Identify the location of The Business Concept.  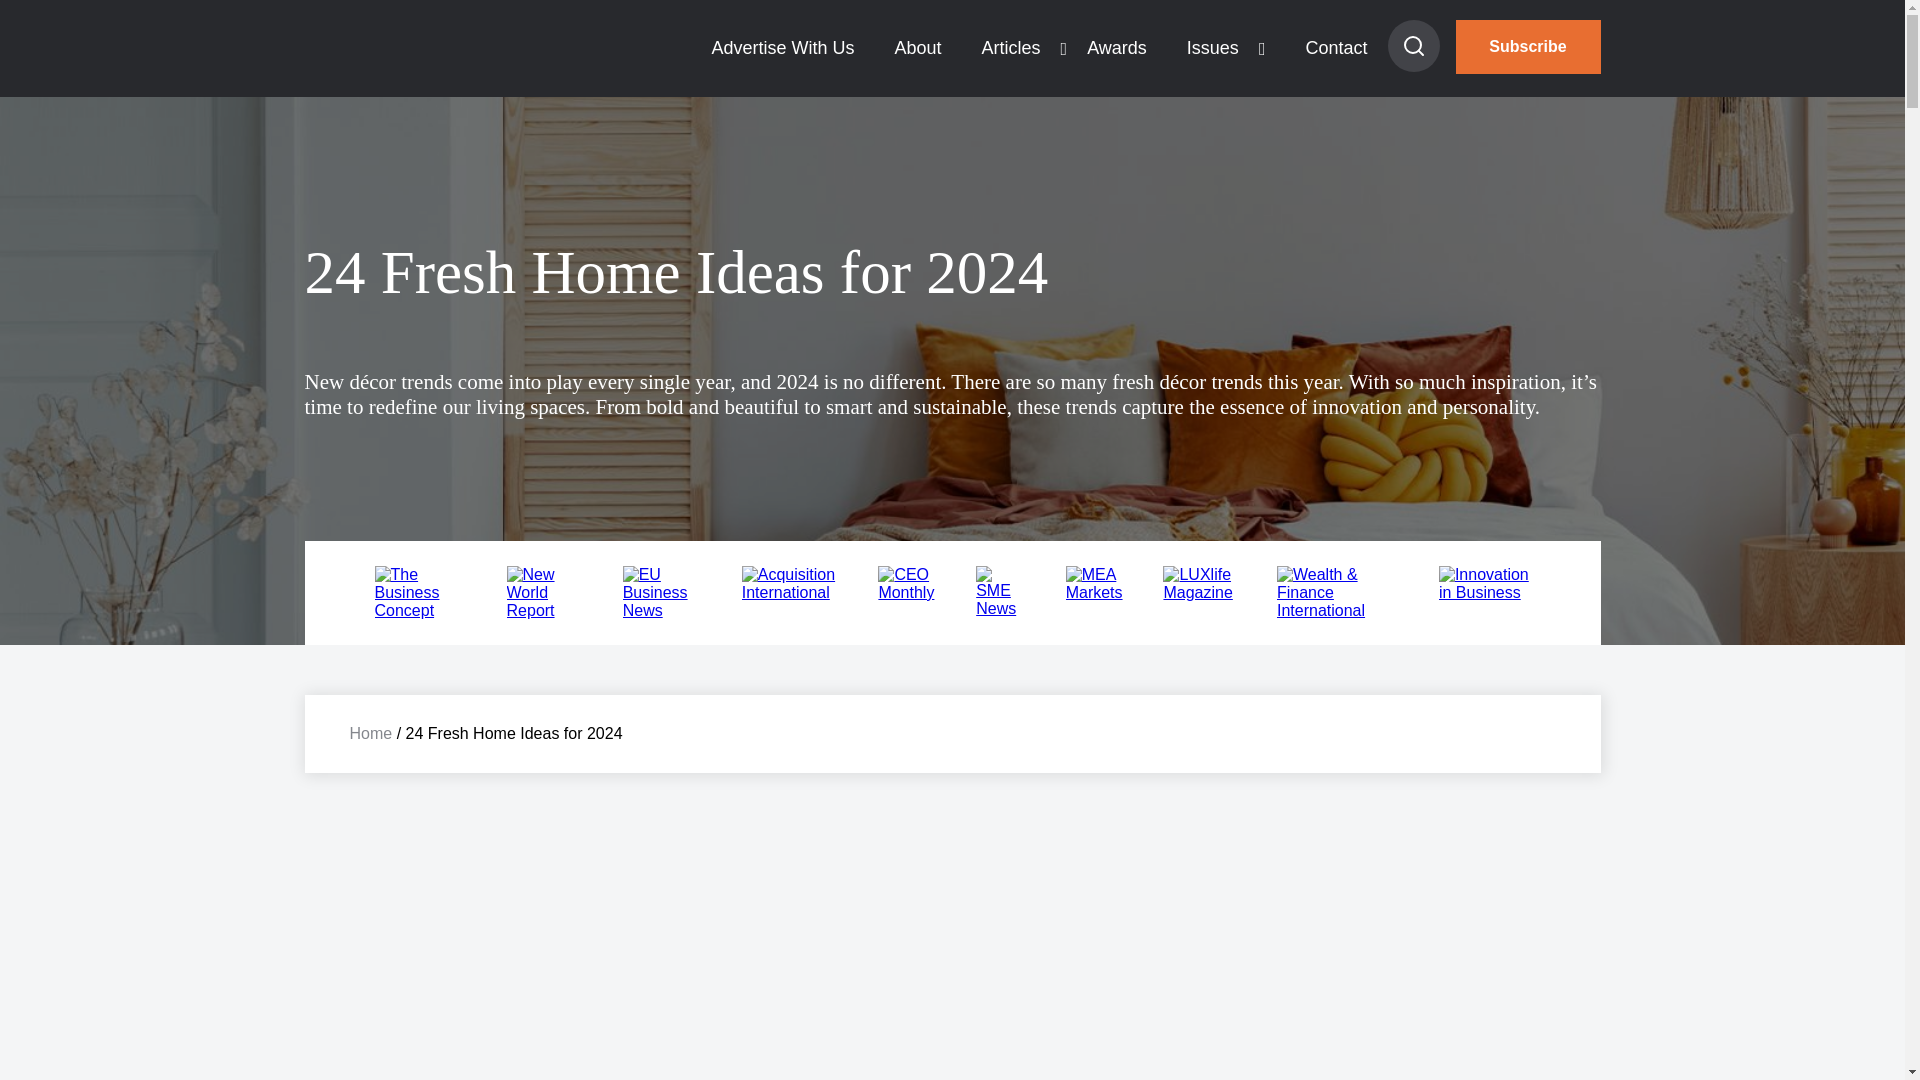
(420, 610).